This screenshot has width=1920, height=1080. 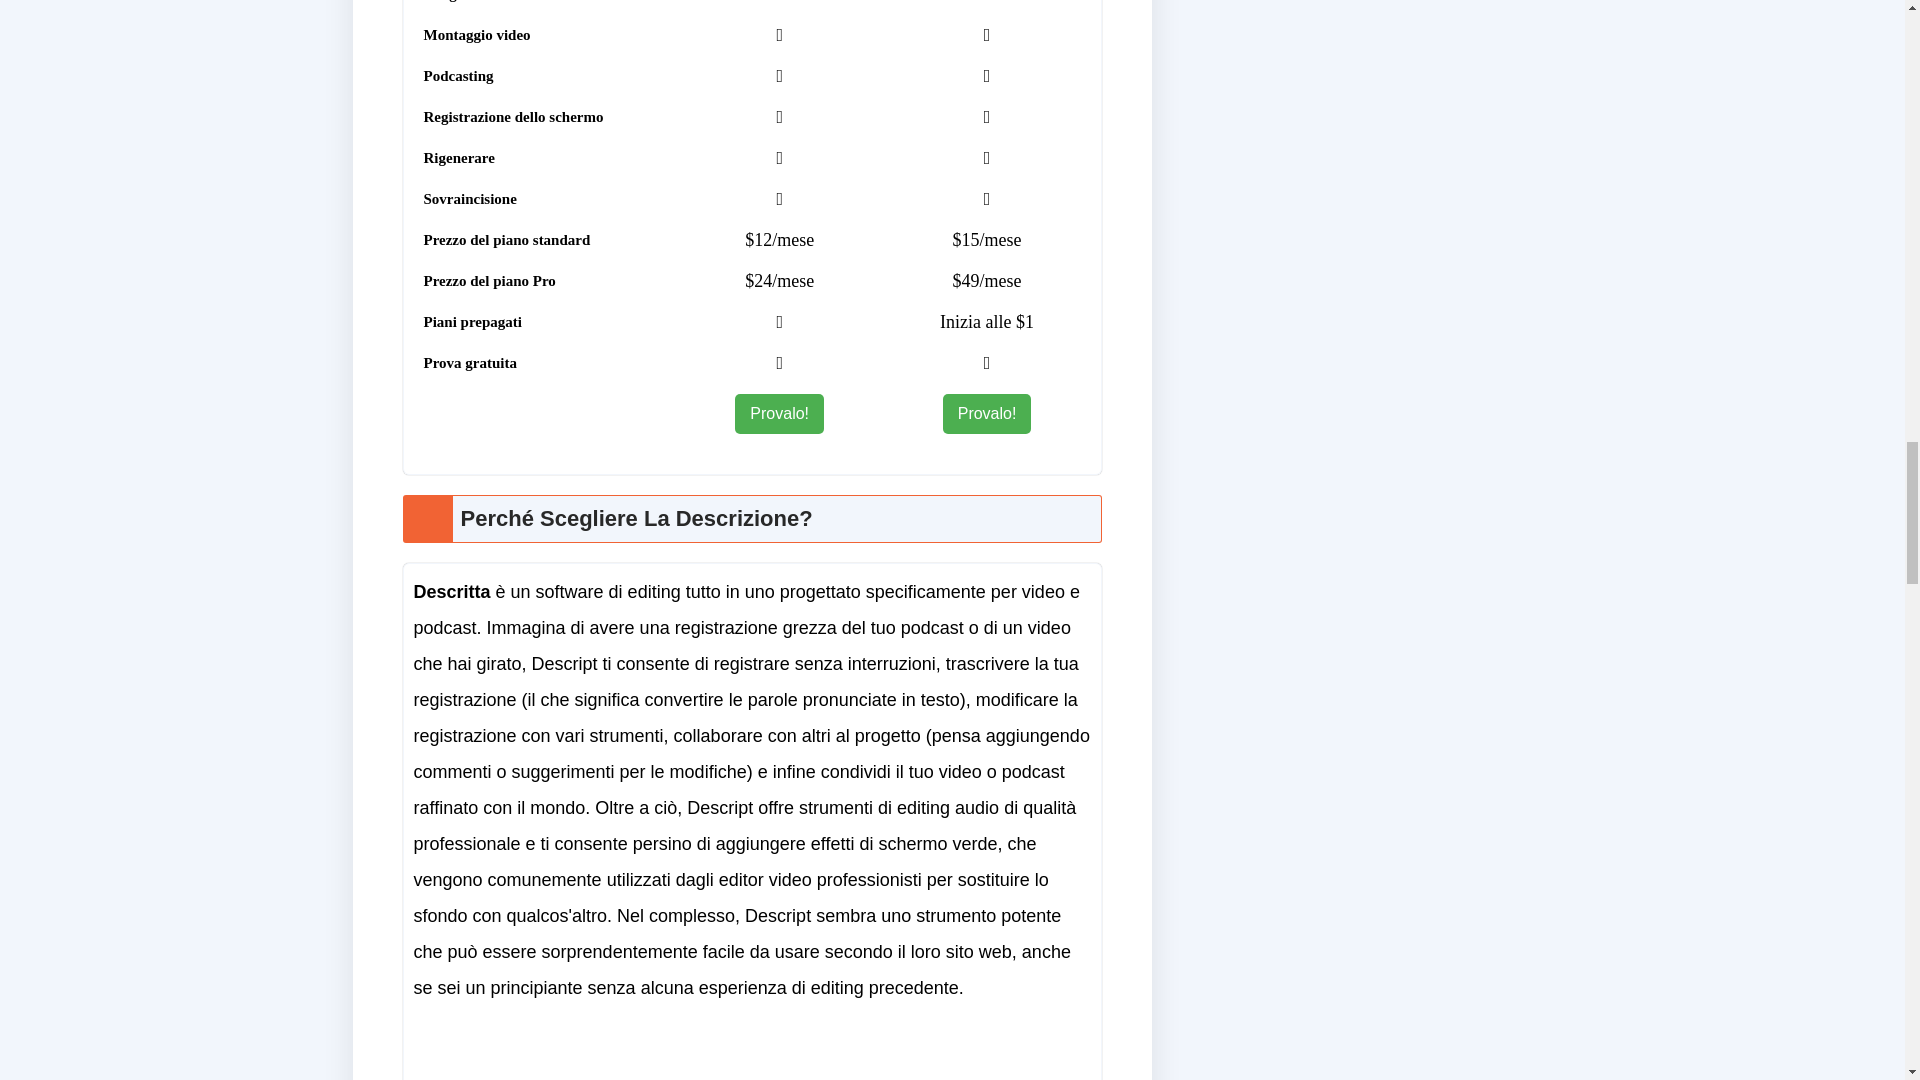 I want to click on Provalo!, so click(x=987, y=412).